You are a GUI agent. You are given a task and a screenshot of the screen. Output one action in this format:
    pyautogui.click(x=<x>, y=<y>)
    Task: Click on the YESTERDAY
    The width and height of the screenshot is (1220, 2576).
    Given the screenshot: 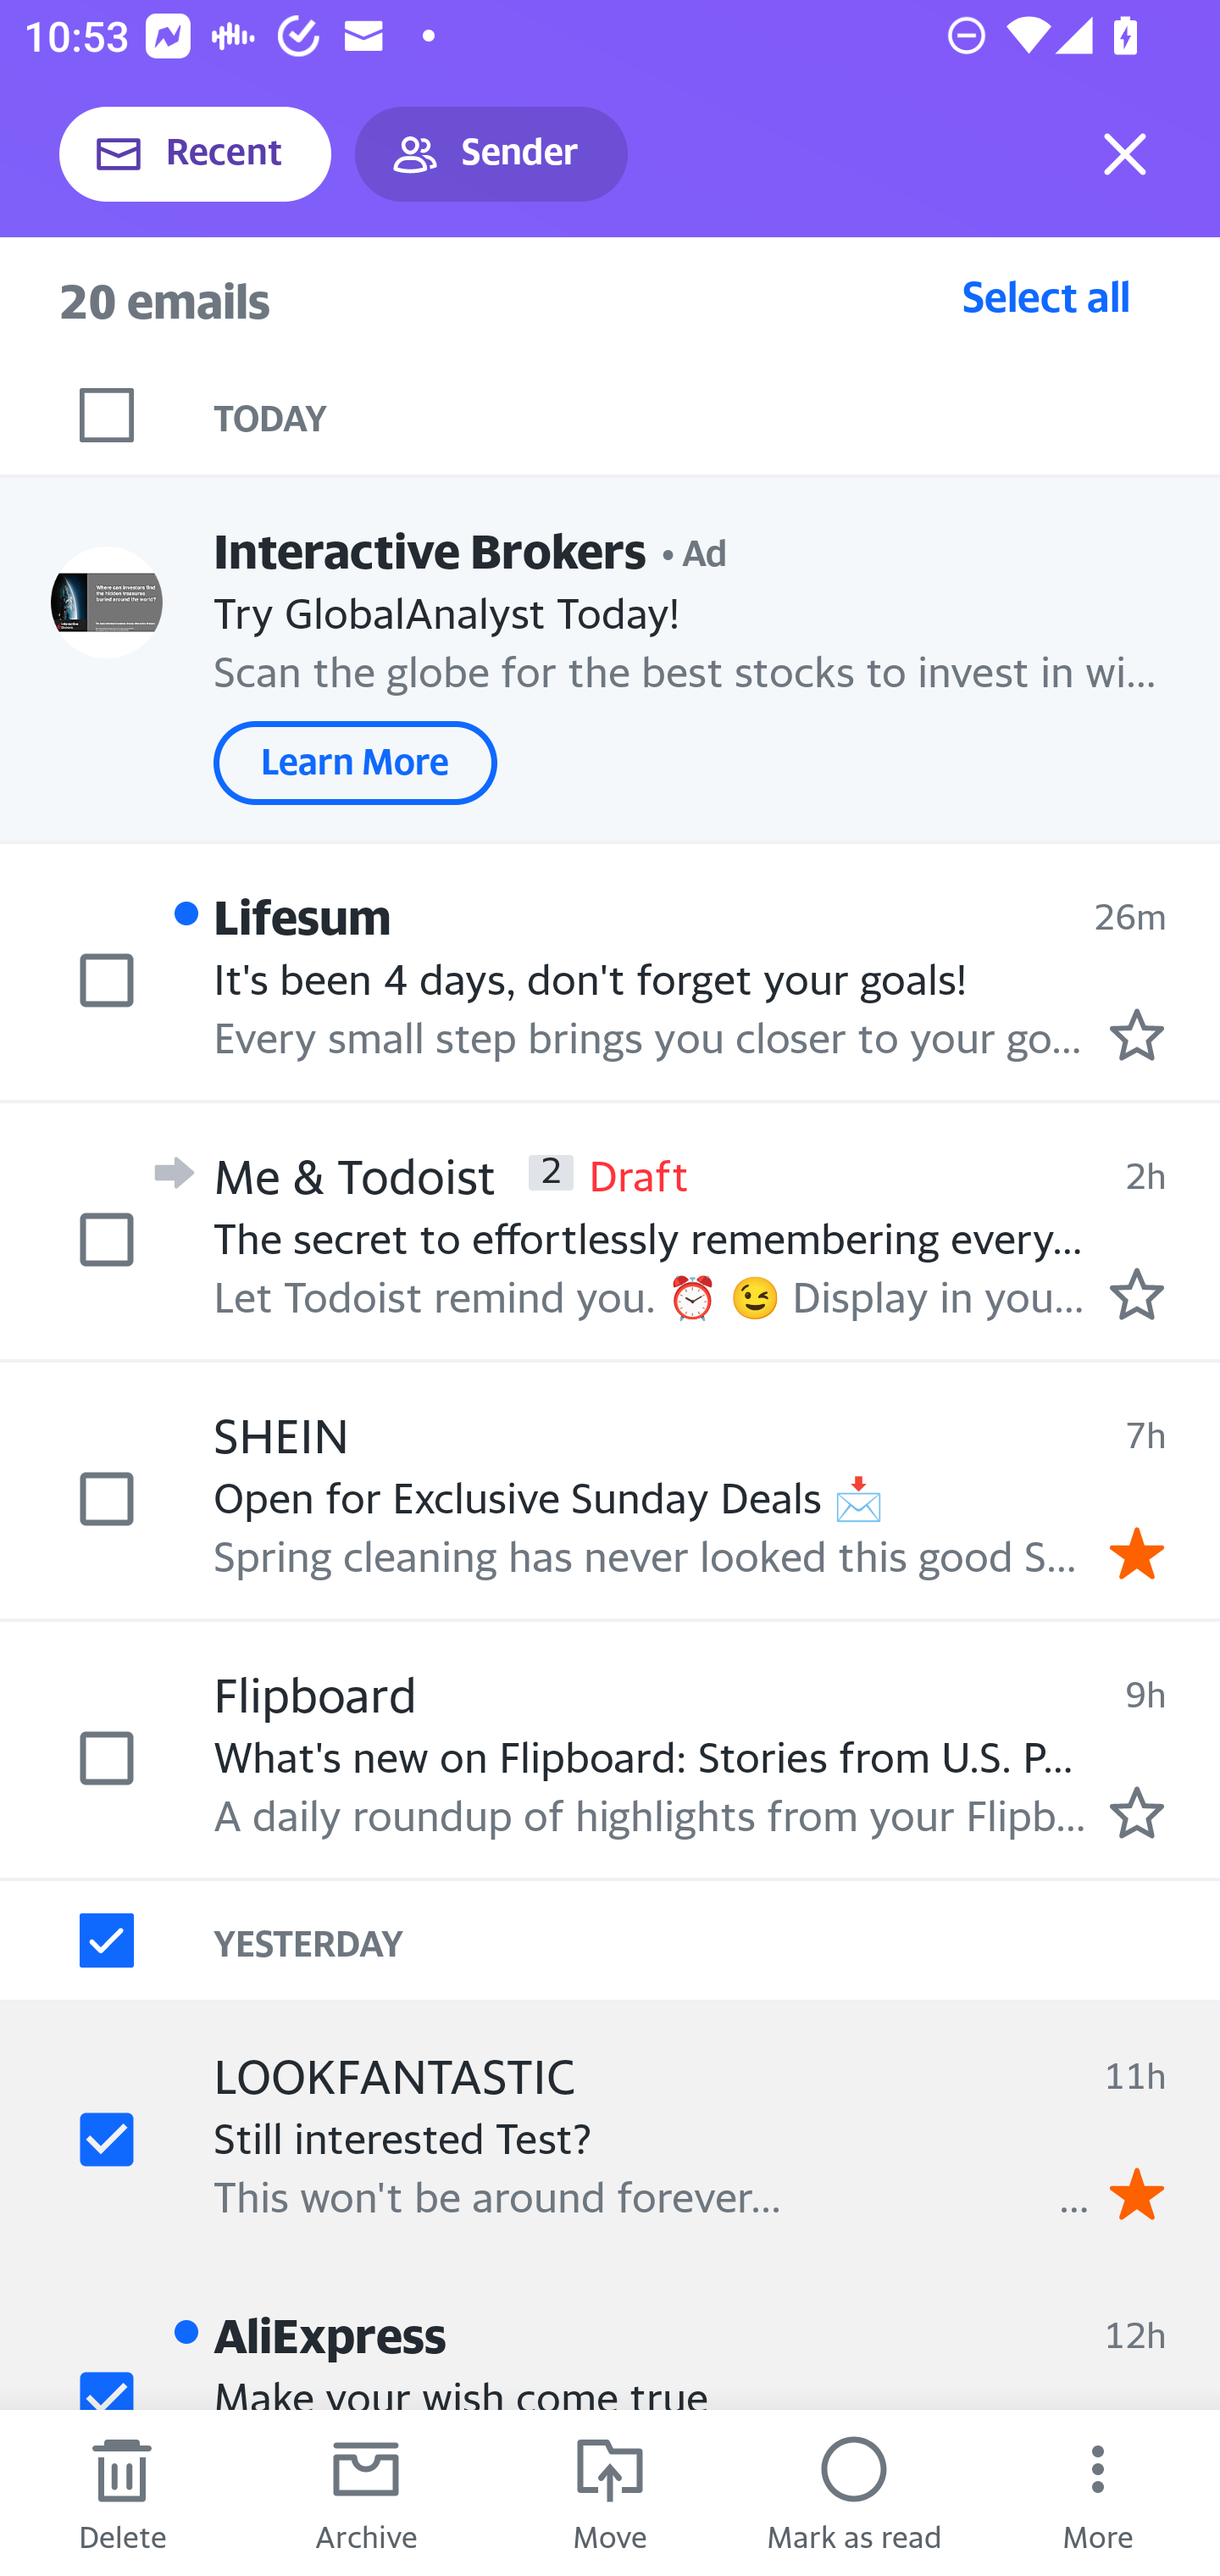 What is the action you would take?
    pyautogui.click(x=717, y=1940)
    